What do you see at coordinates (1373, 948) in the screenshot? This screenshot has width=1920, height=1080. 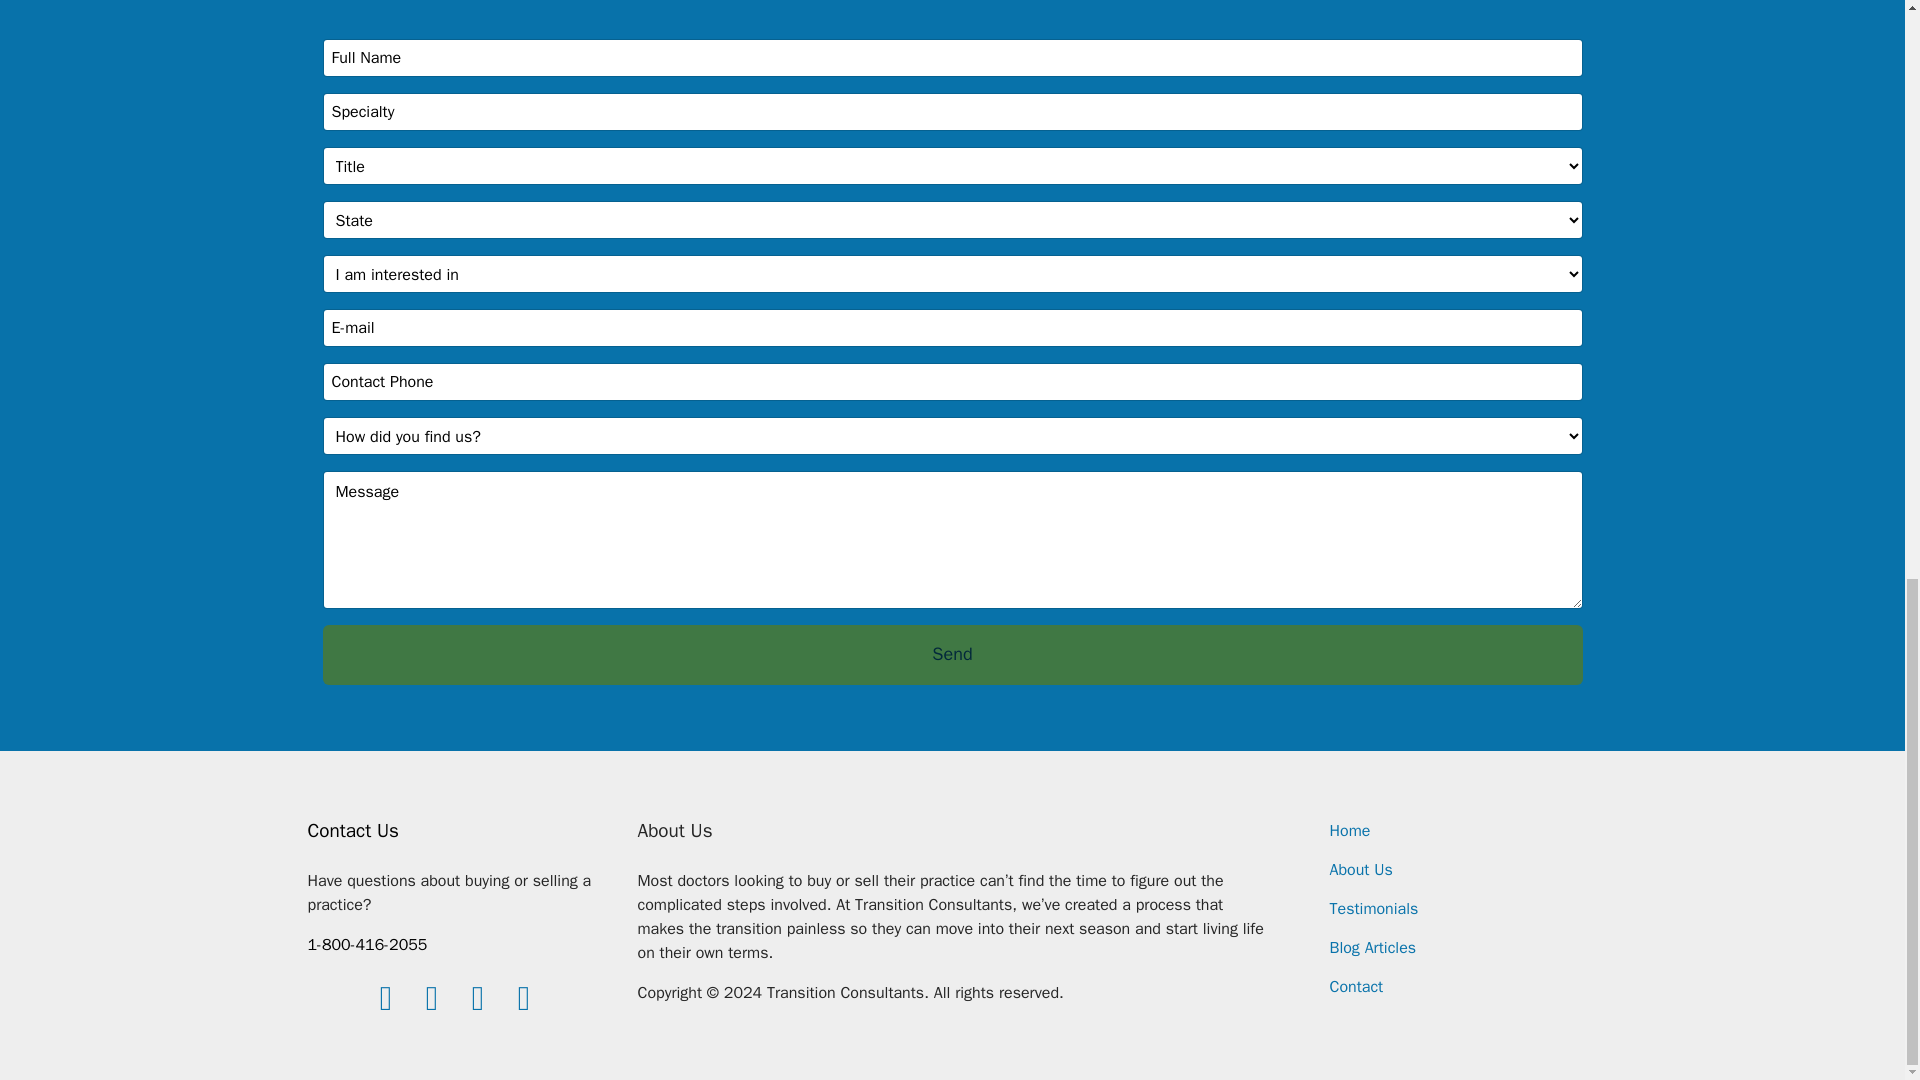 I see `Blog Articles` at bounding box center [1373, 948].